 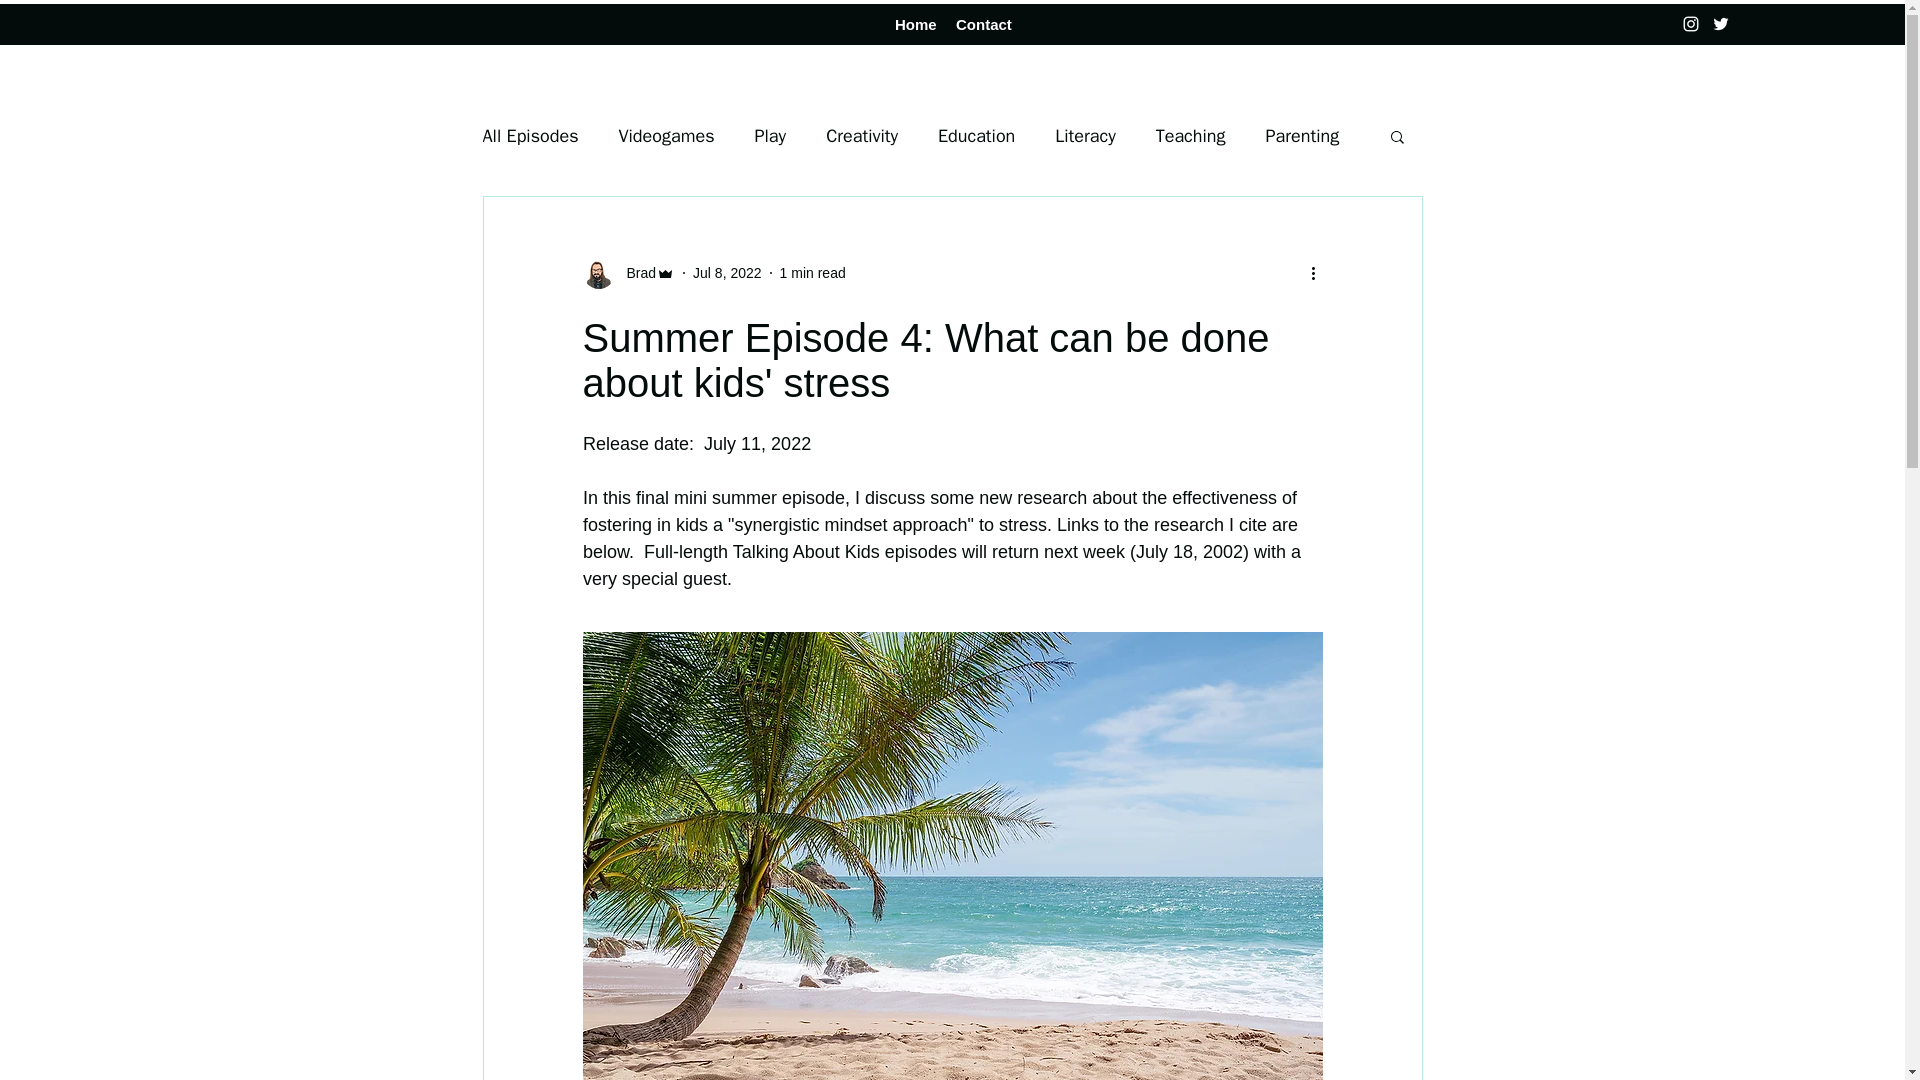 What do you see at coordinates (1190, 136) in the screenshot?
I see `Teaching` at bounding box center [1190, 136].